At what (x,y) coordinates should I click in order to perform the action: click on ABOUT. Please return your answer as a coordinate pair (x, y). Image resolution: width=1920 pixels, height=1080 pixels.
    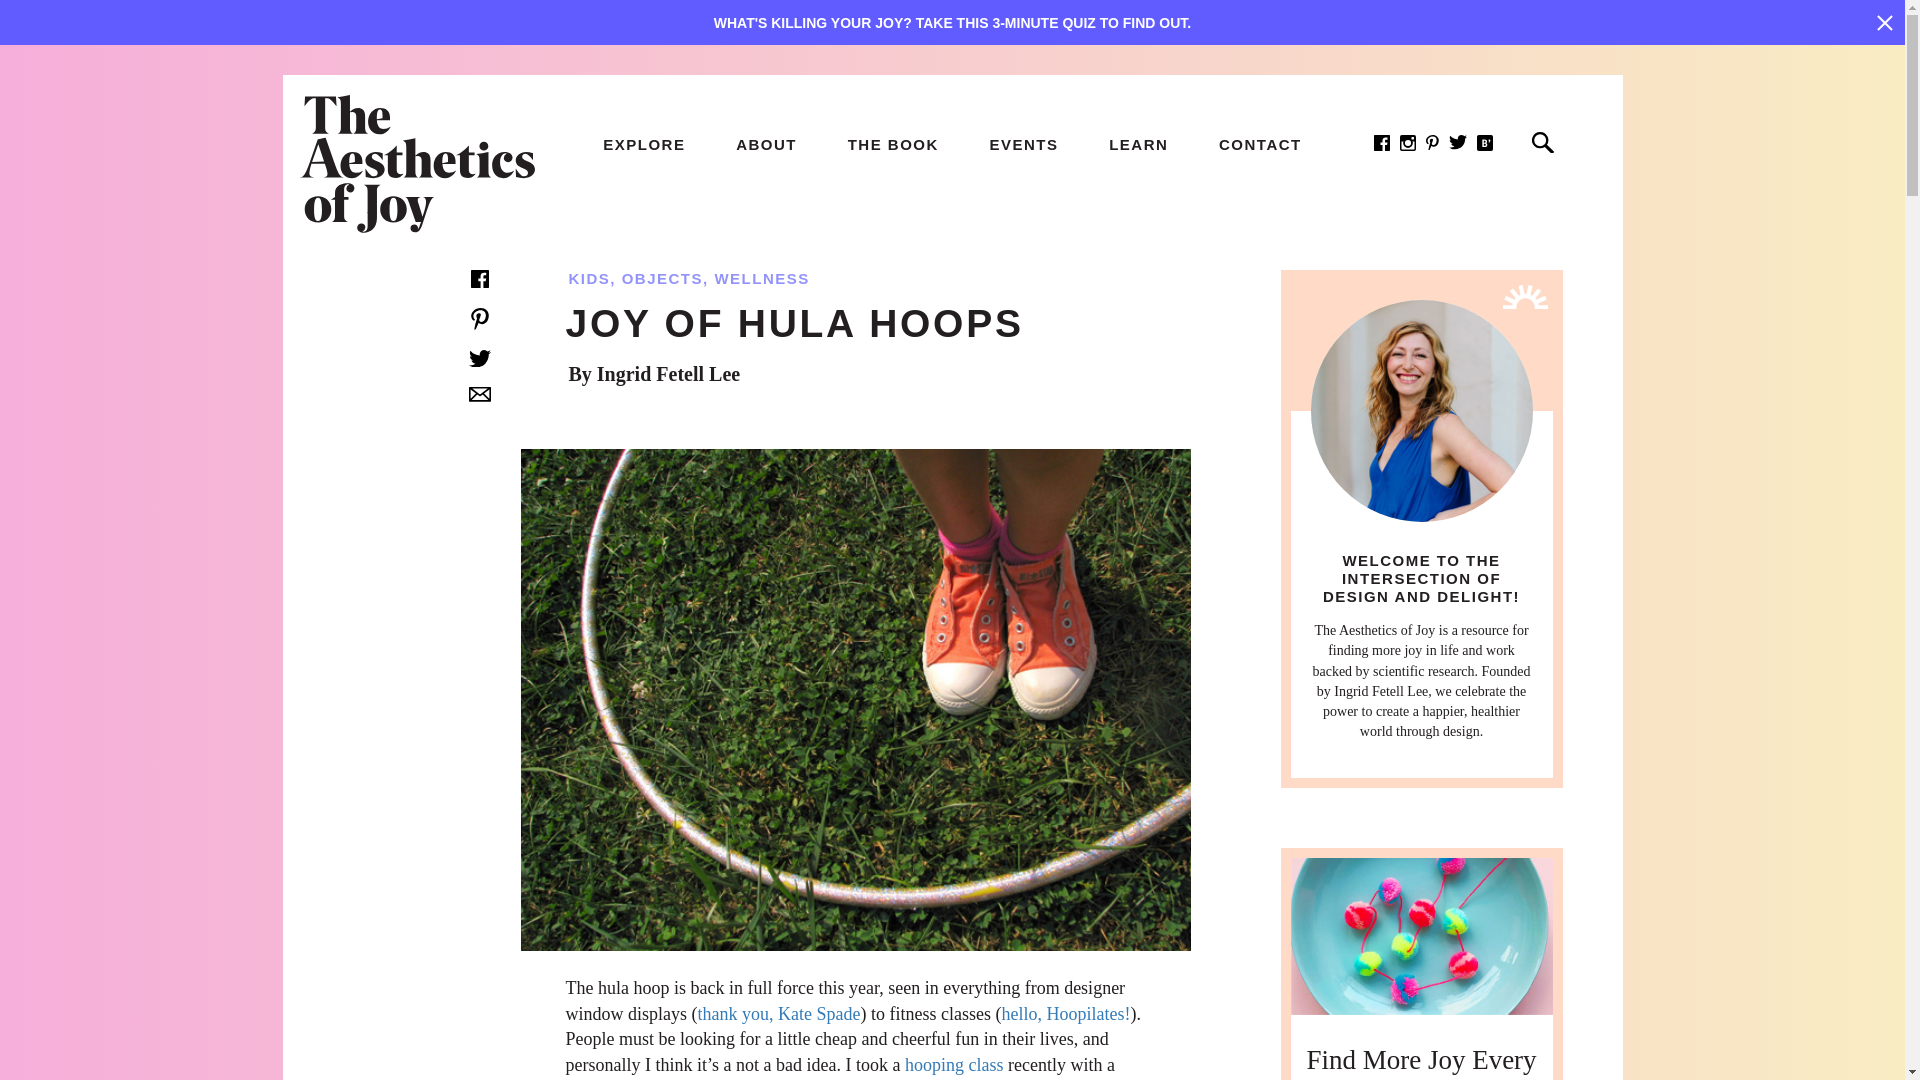
    Looking at the image, I should click on (766, 144).